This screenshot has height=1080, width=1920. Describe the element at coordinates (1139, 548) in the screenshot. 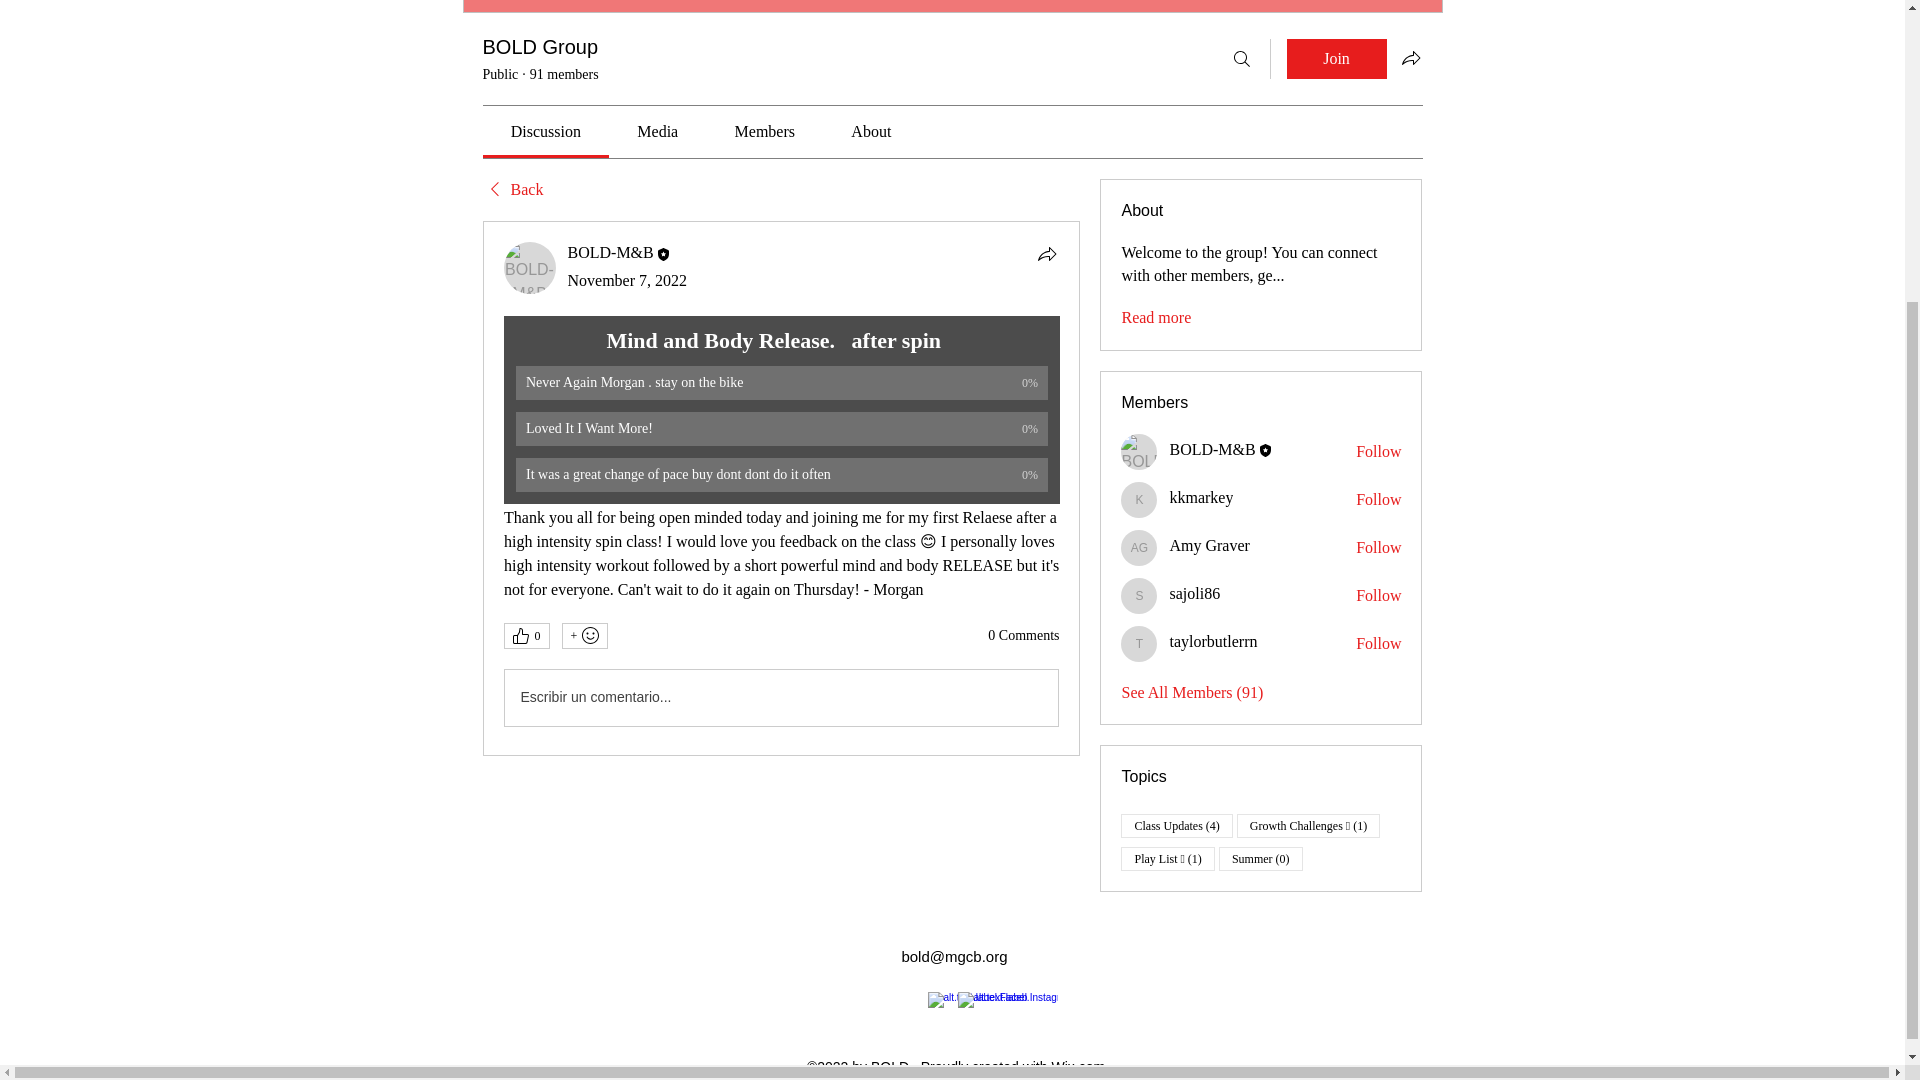

I see `Amy Graver` at that location.